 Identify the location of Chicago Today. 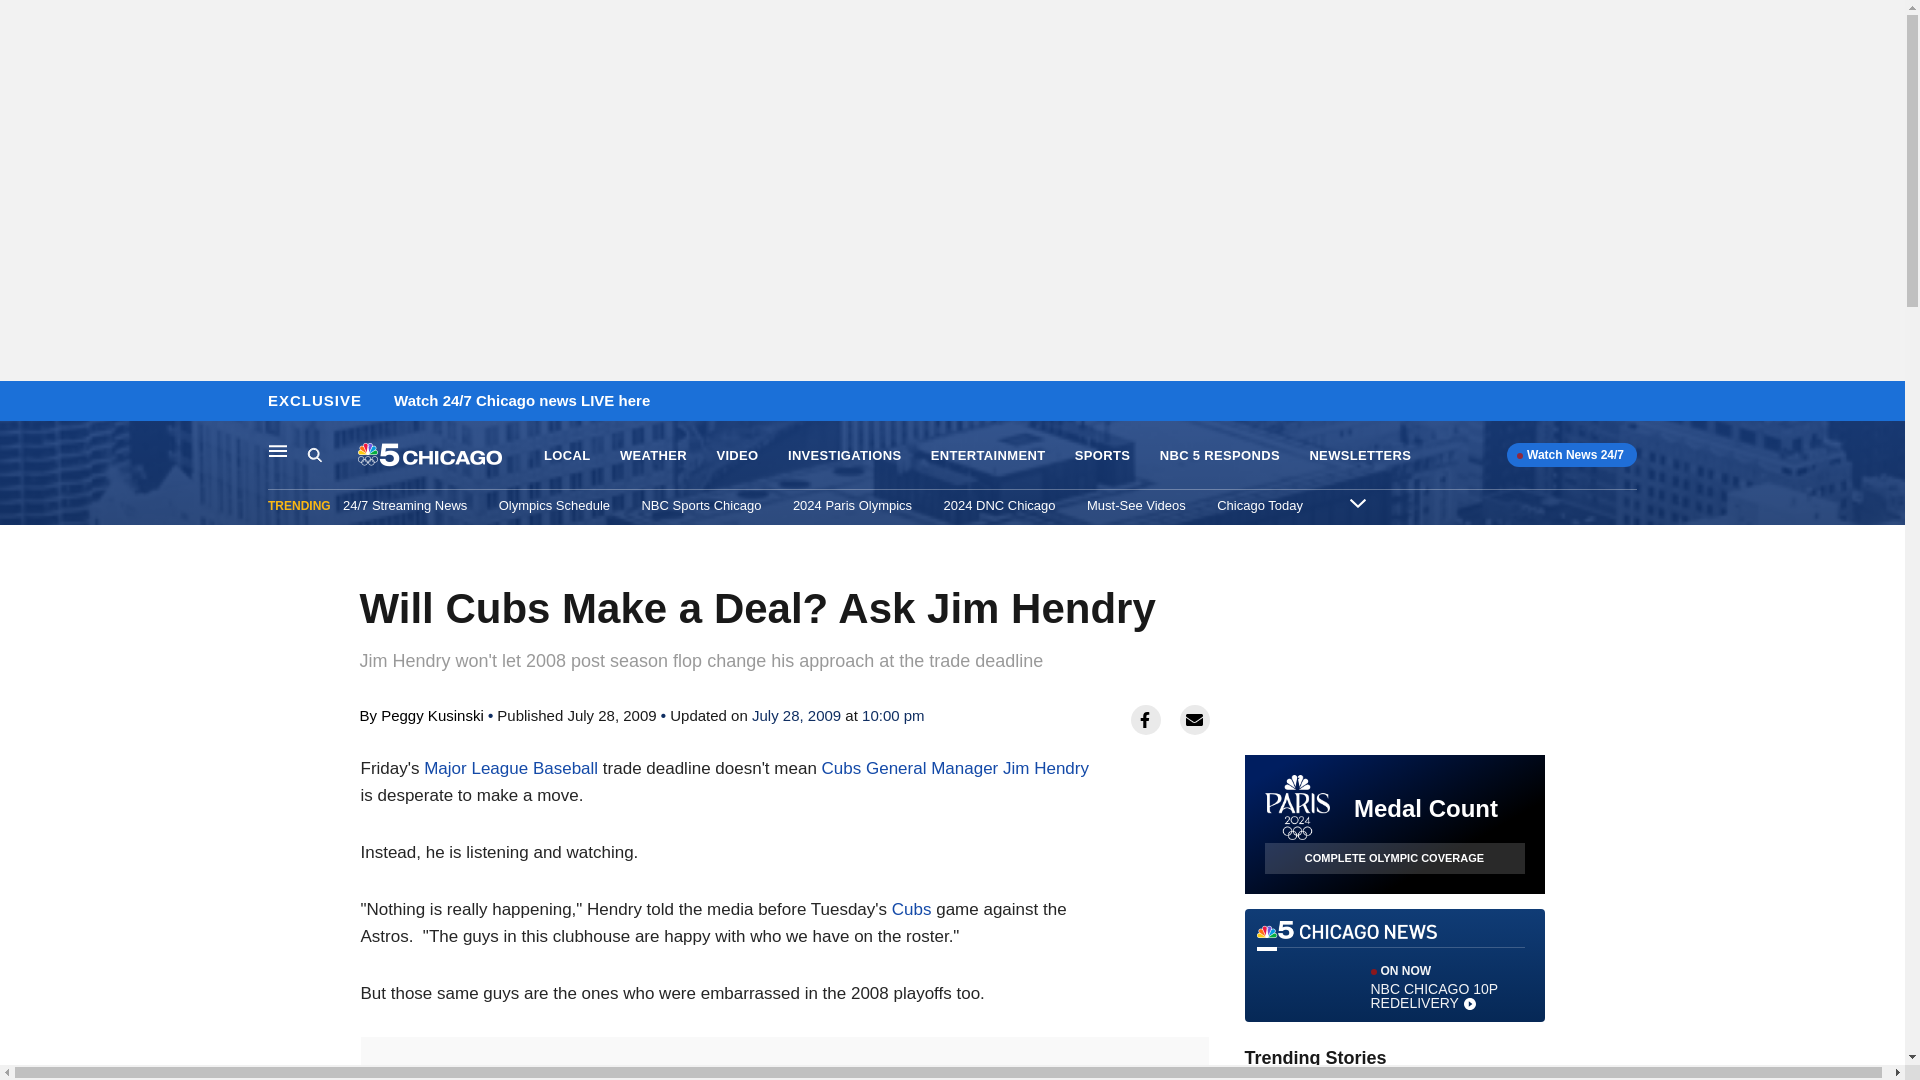
(912, 909).